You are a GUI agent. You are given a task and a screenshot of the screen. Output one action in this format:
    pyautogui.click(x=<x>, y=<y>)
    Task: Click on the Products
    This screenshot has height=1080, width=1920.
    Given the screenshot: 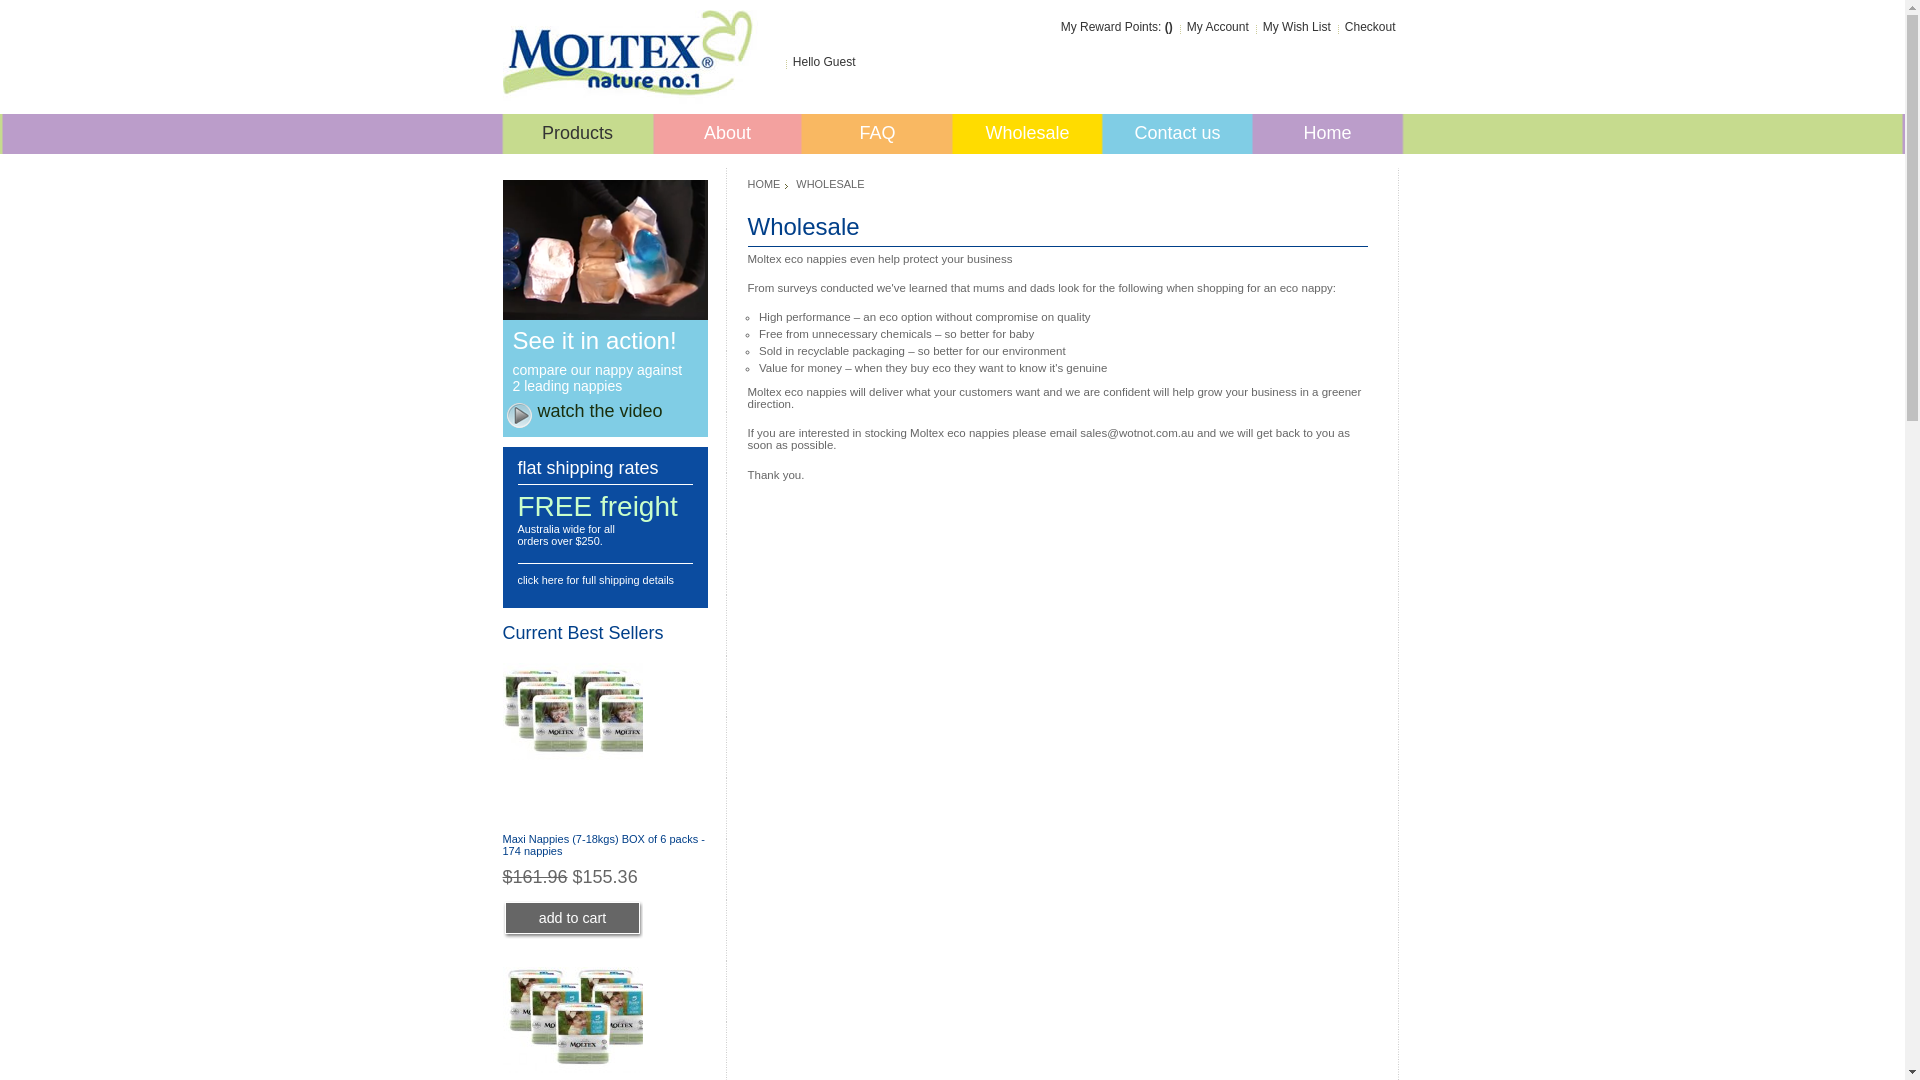 What is the action you would take?
    pyautogui.click(x=577, y=134)
    